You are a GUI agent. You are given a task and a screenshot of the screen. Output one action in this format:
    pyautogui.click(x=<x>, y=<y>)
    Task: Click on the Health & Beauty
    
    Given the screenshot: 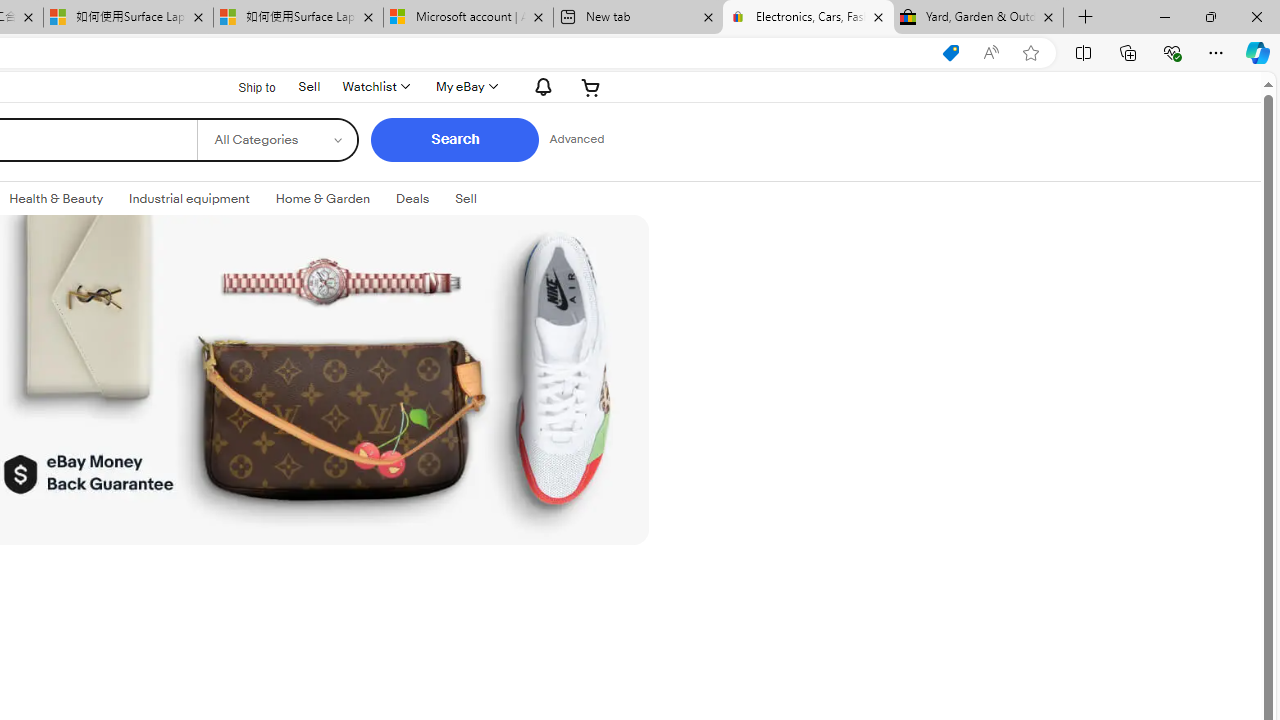 What is the action you would take?
    pyautogui.click(x=56, y=198)
    